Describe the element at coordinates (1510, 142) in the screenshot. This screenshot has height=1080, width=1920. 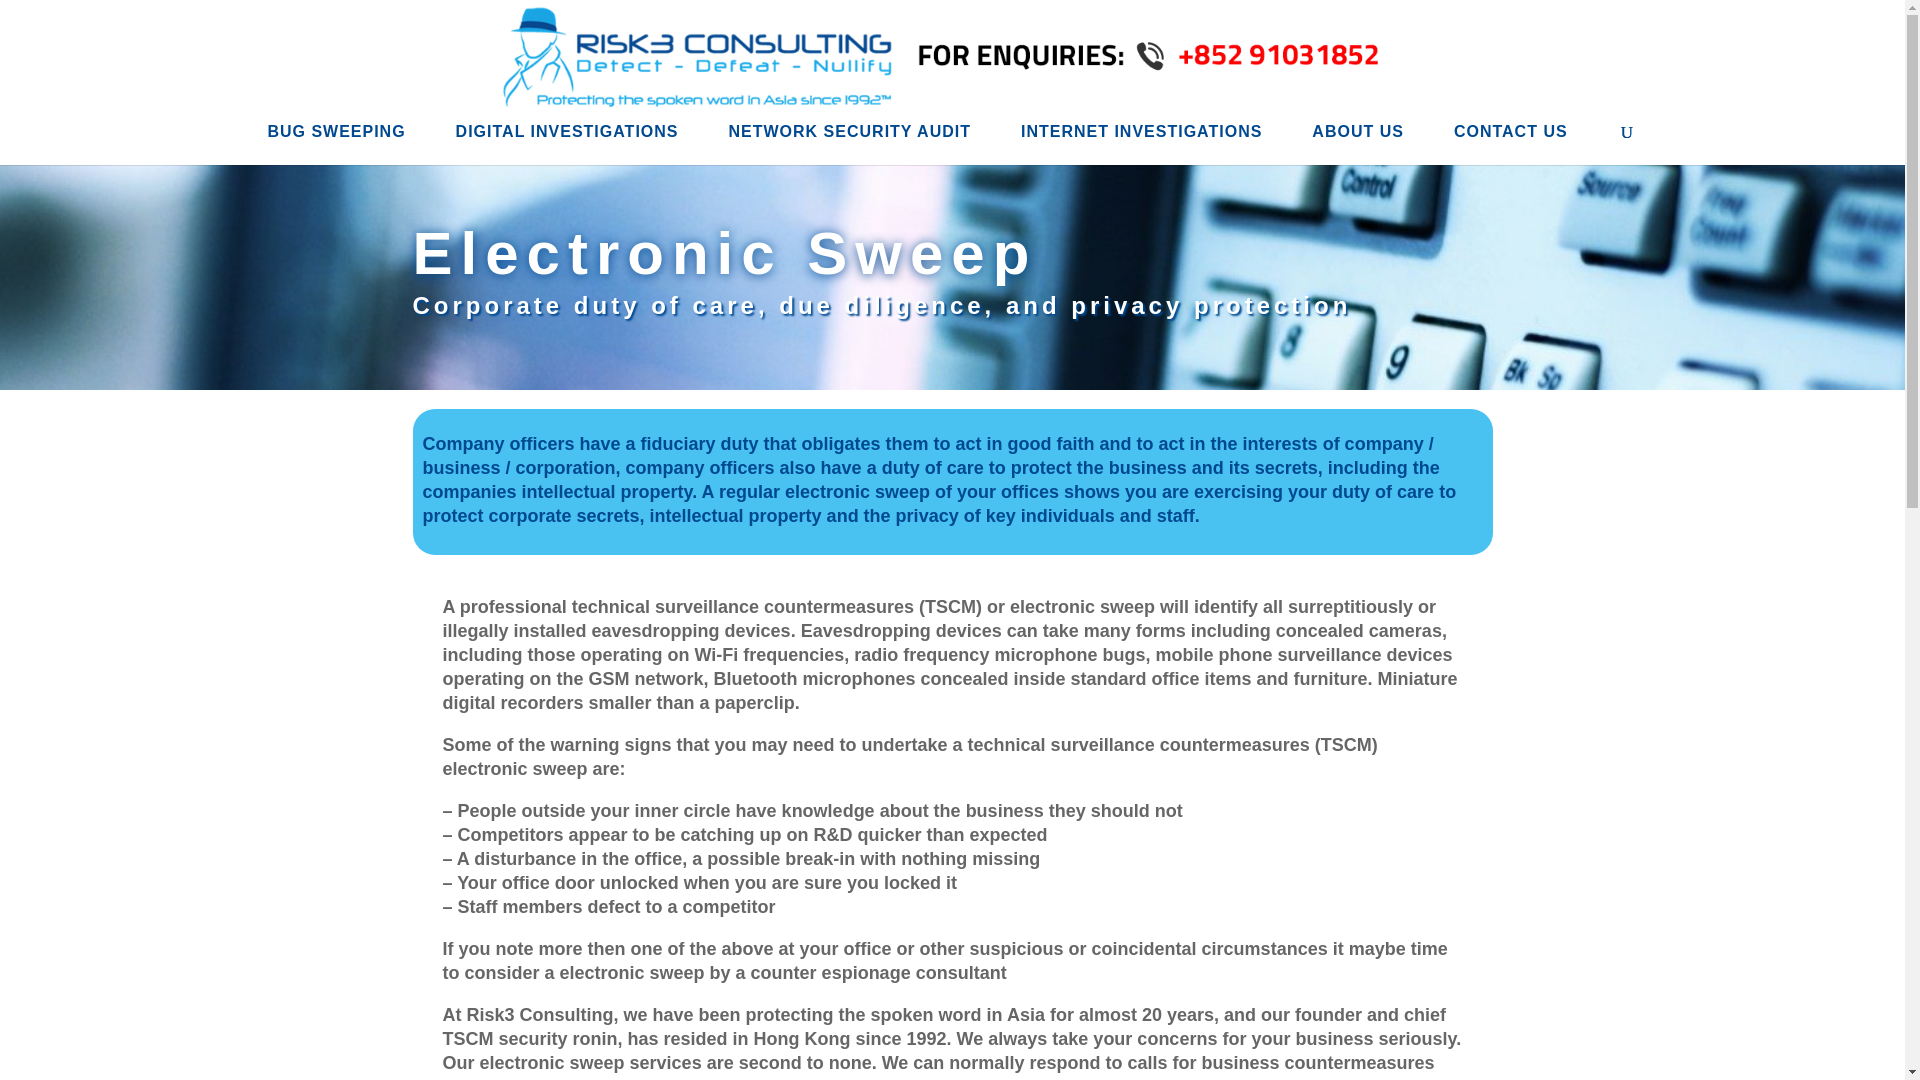
I see `CONTACT US` at that location.